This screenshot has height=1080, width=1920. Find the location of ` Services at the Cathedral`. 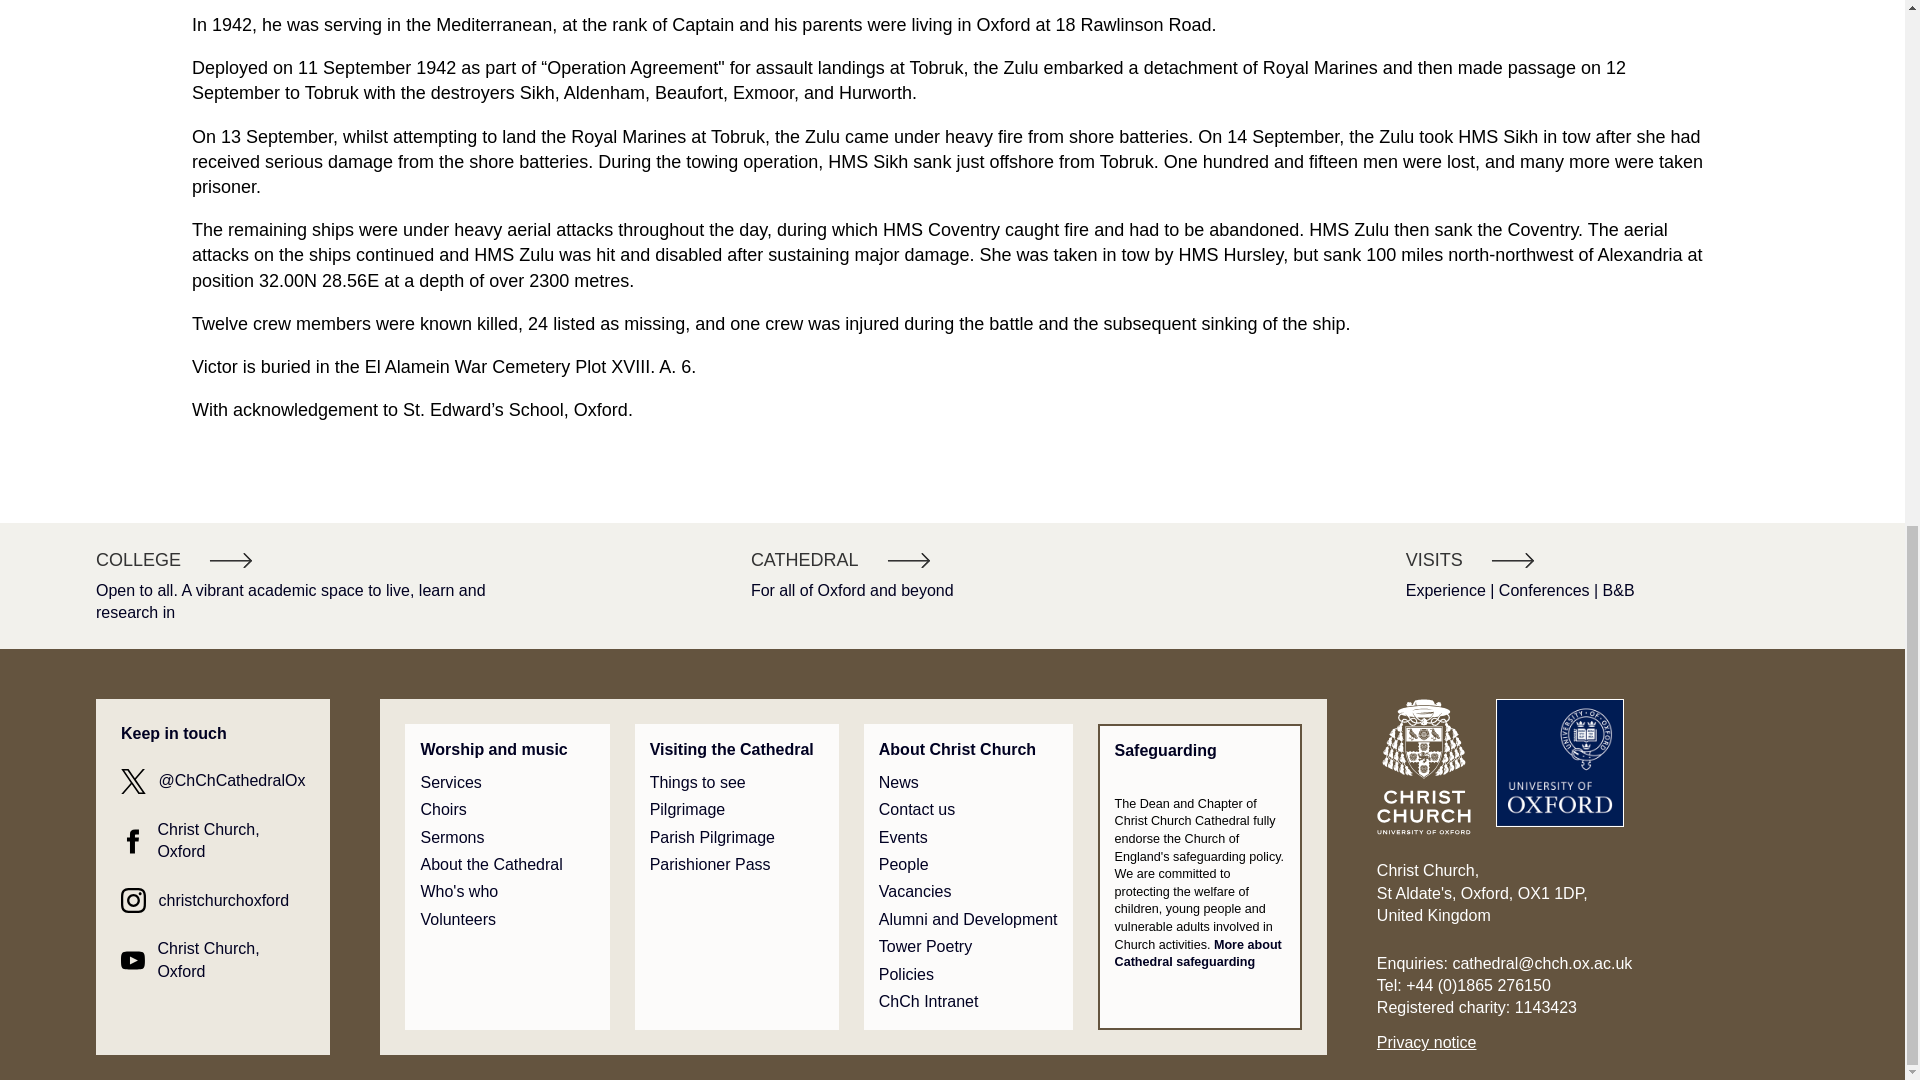

 Services at the Cathedral is located at coordinates (450, 782).